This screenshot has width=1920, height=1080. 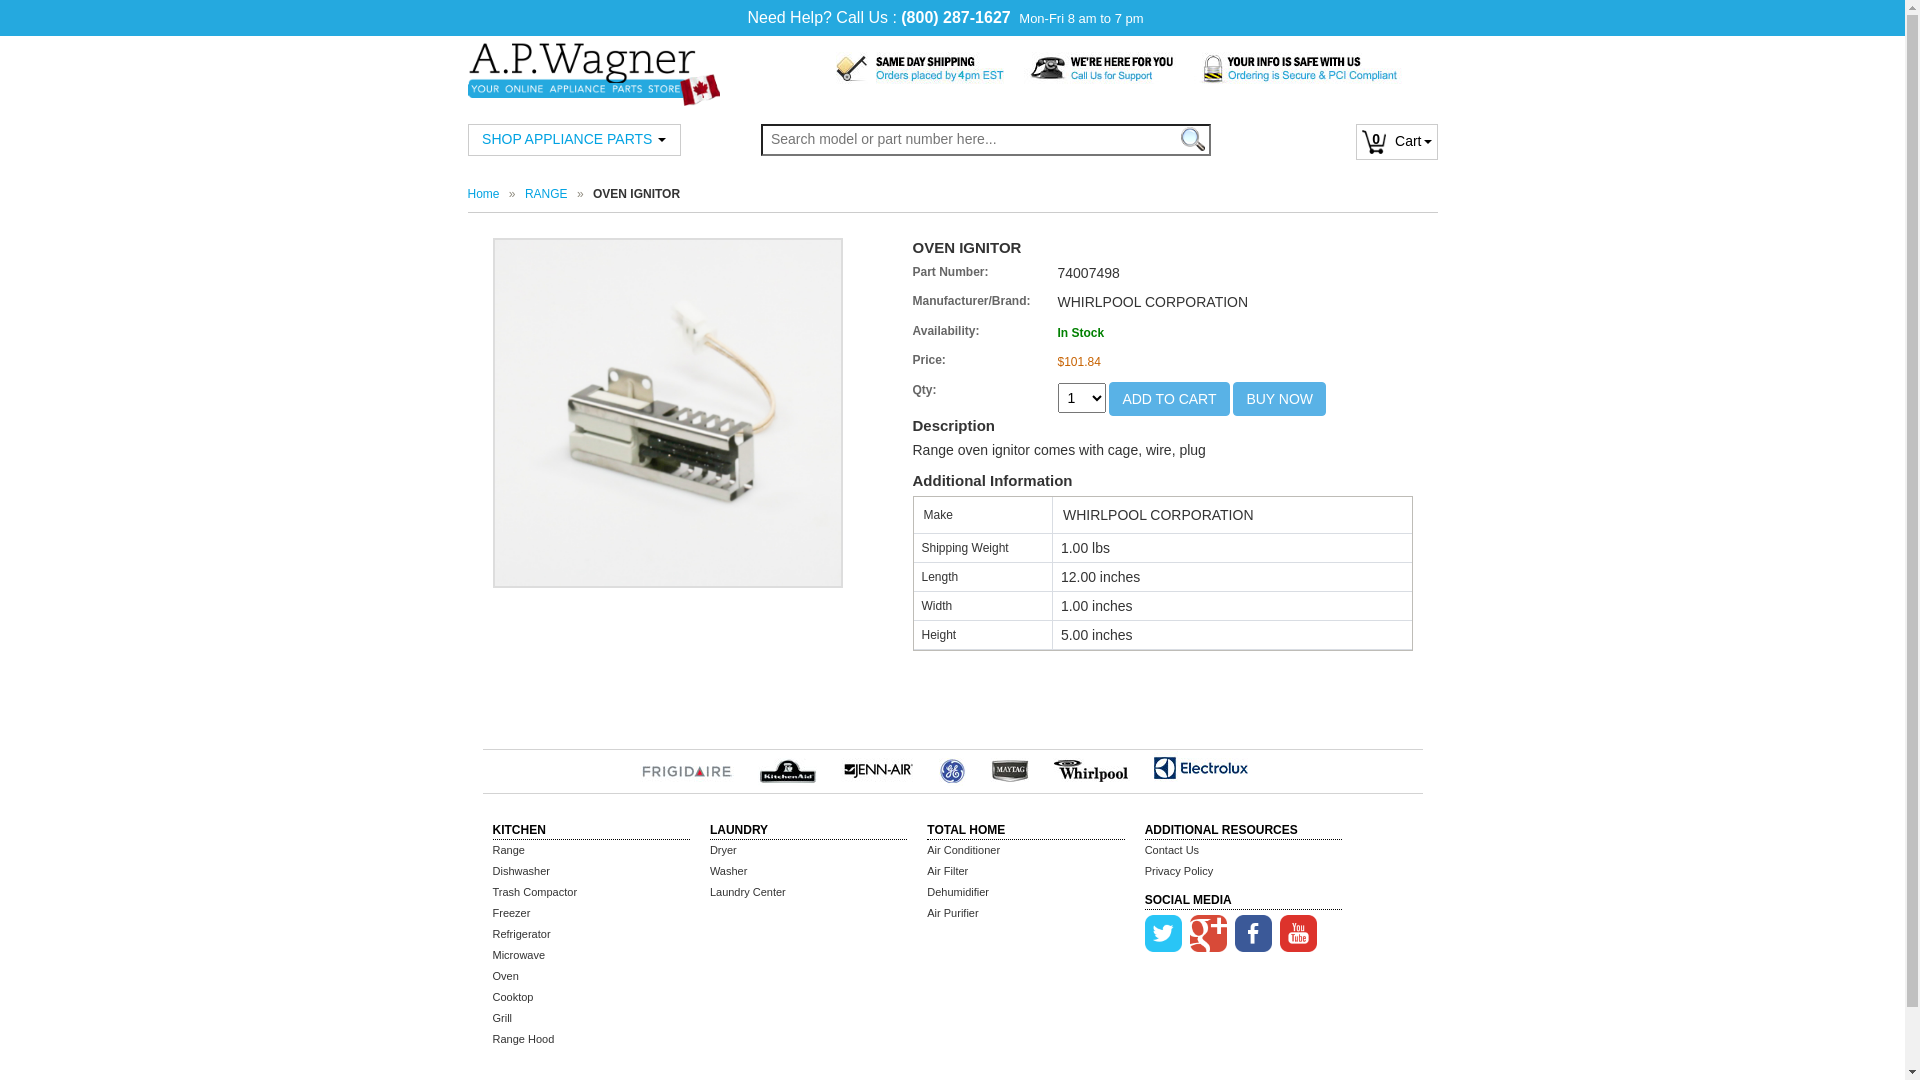 What do you see at coordinates (522, 1040) in the screenshot?
I see `Range Hood` at bounding box center [522, 1040].